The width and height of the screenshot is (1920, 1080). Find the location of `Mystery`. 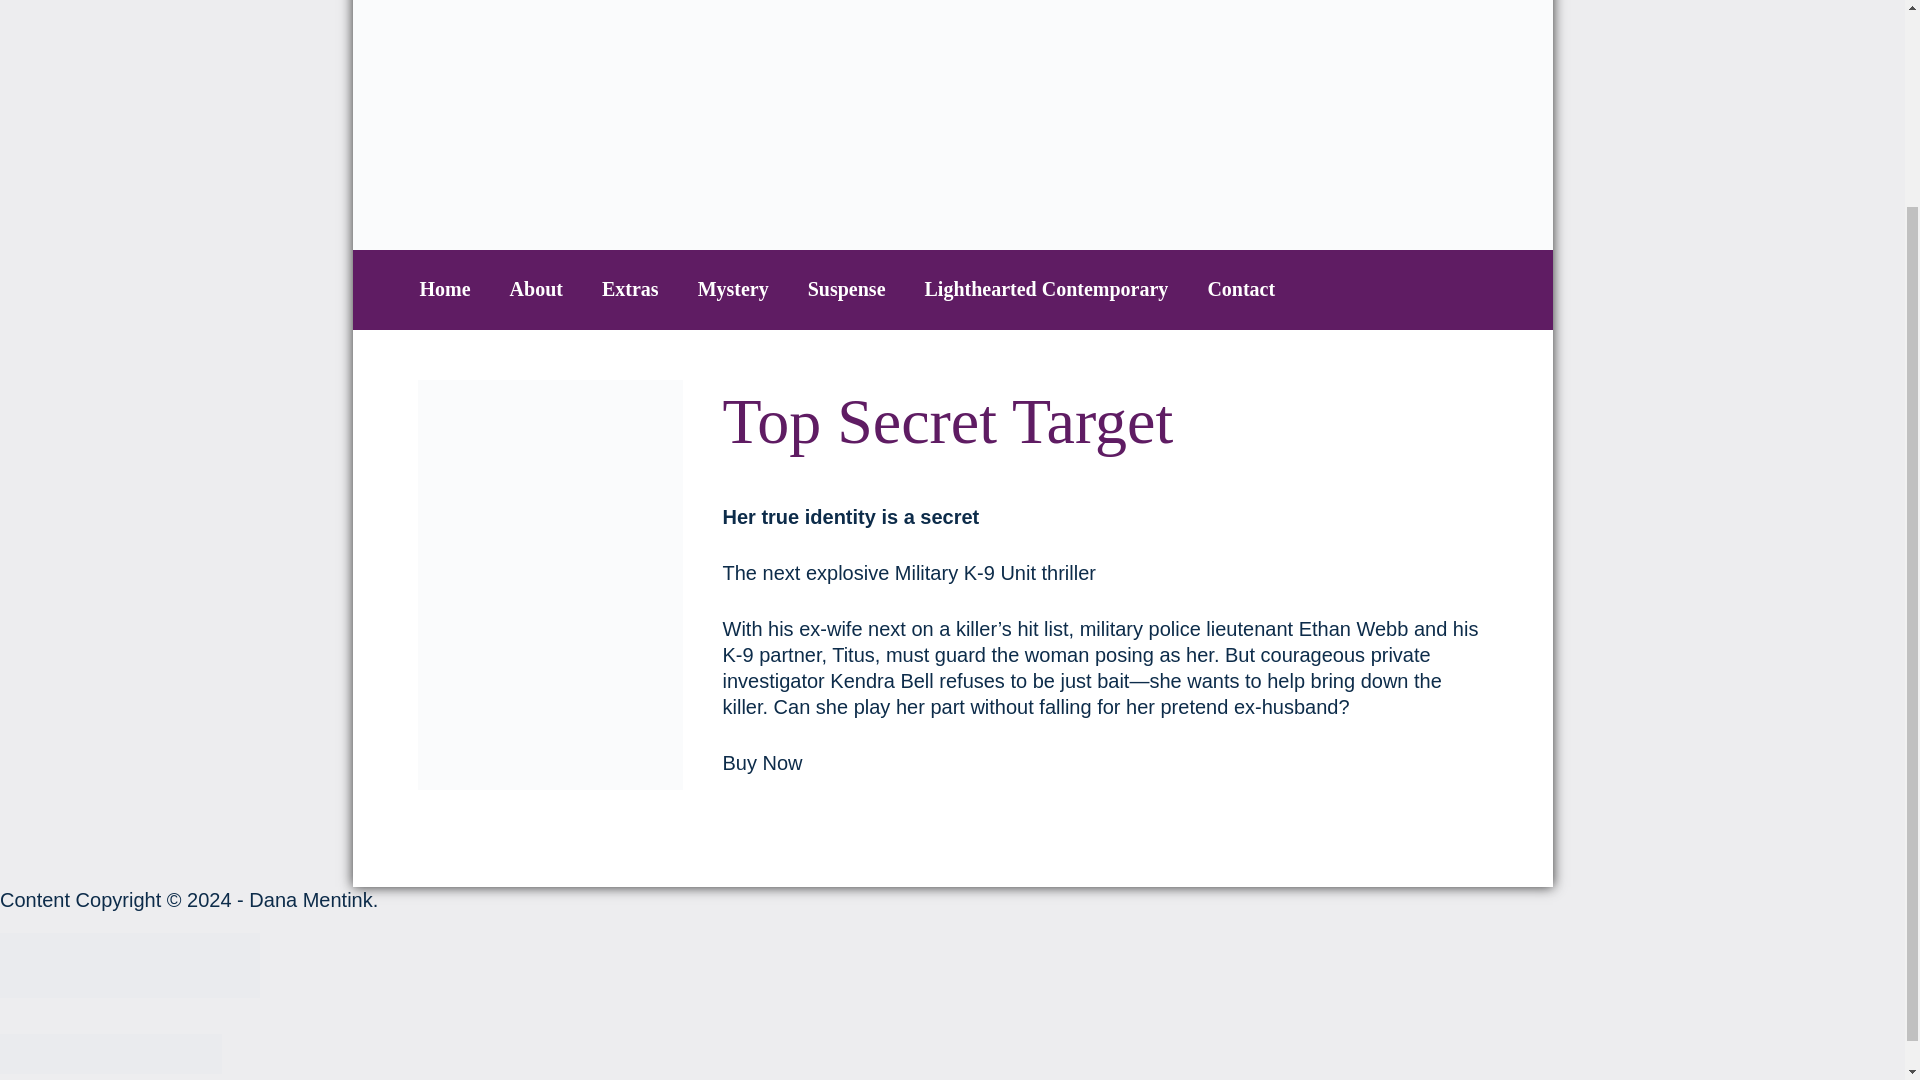

Mystery is located at coordinates (734, 288).